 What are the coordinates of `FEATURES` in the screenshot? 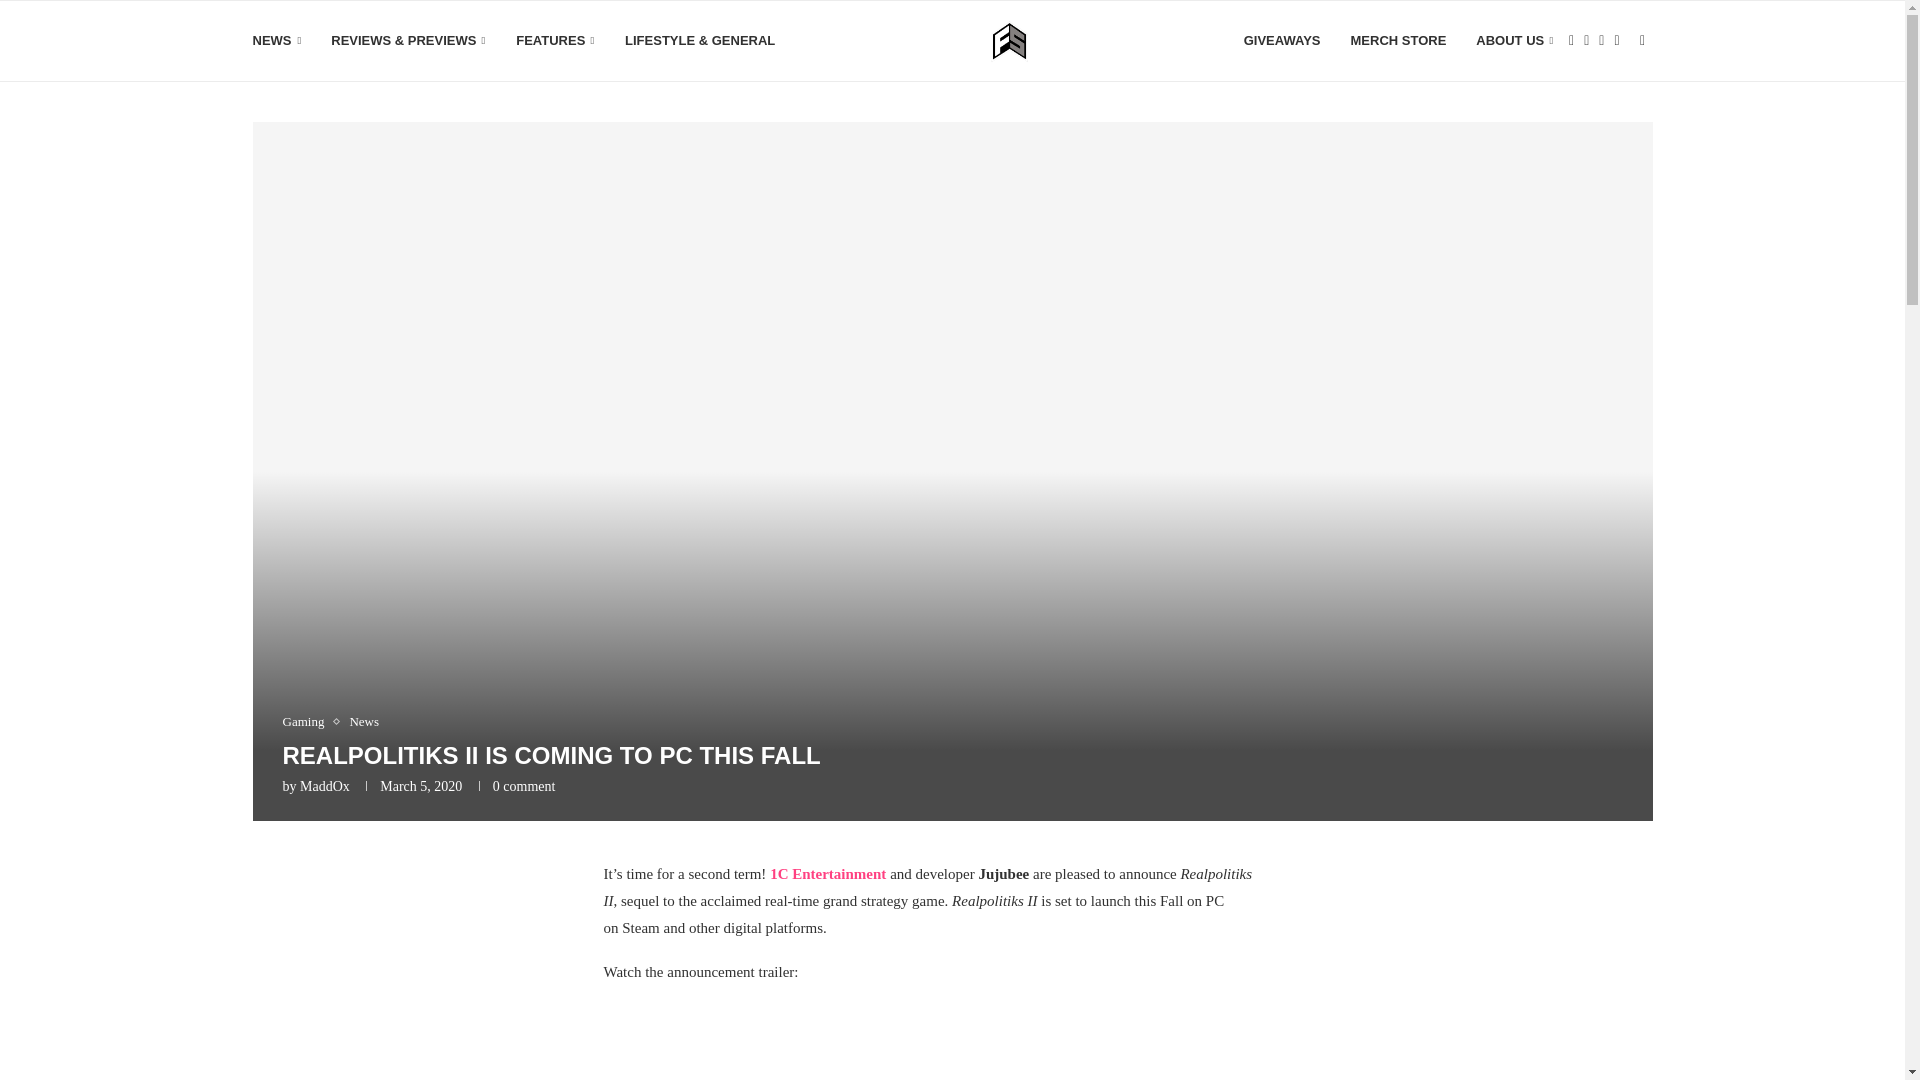 It's located at (556, 41).